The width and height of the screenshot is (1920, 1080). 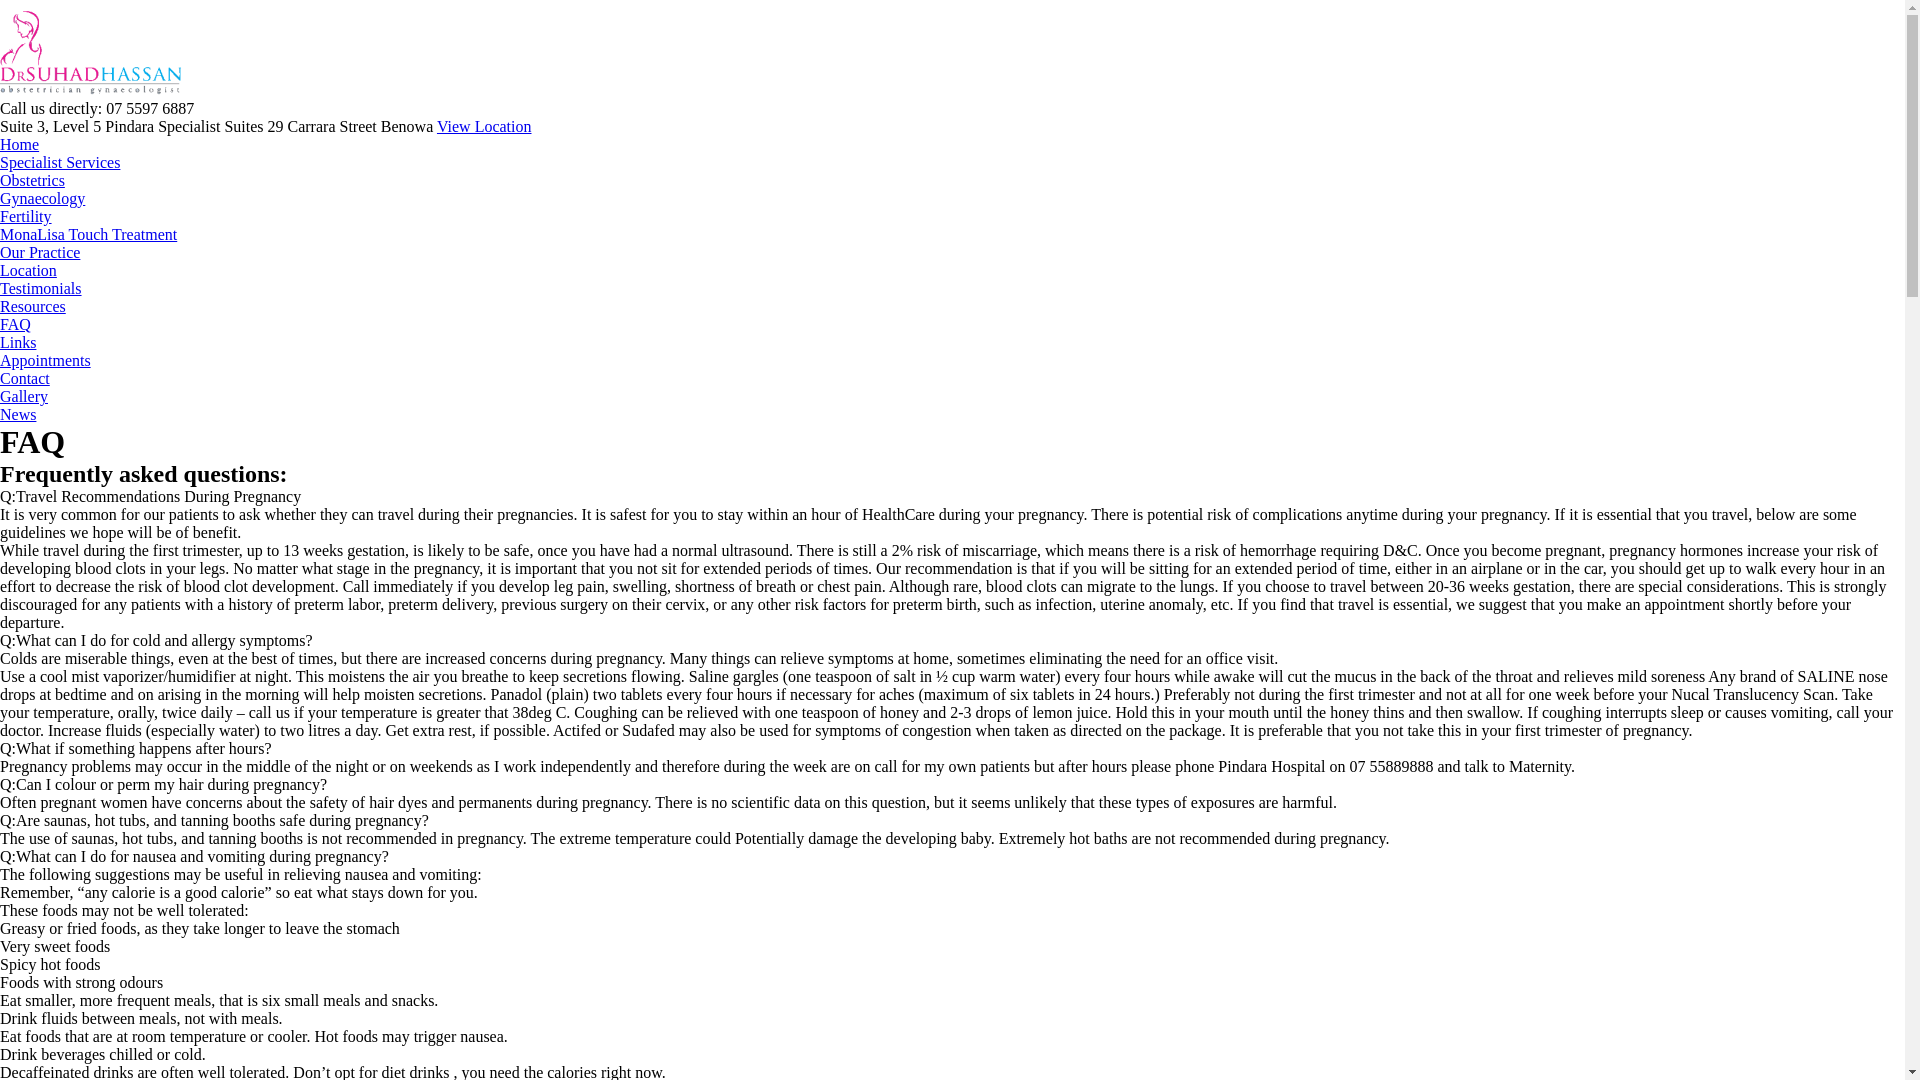 What do you see at coordinates (26, 216) in the screenshot?
I see `Fertility` at bounding box center [26, 216].